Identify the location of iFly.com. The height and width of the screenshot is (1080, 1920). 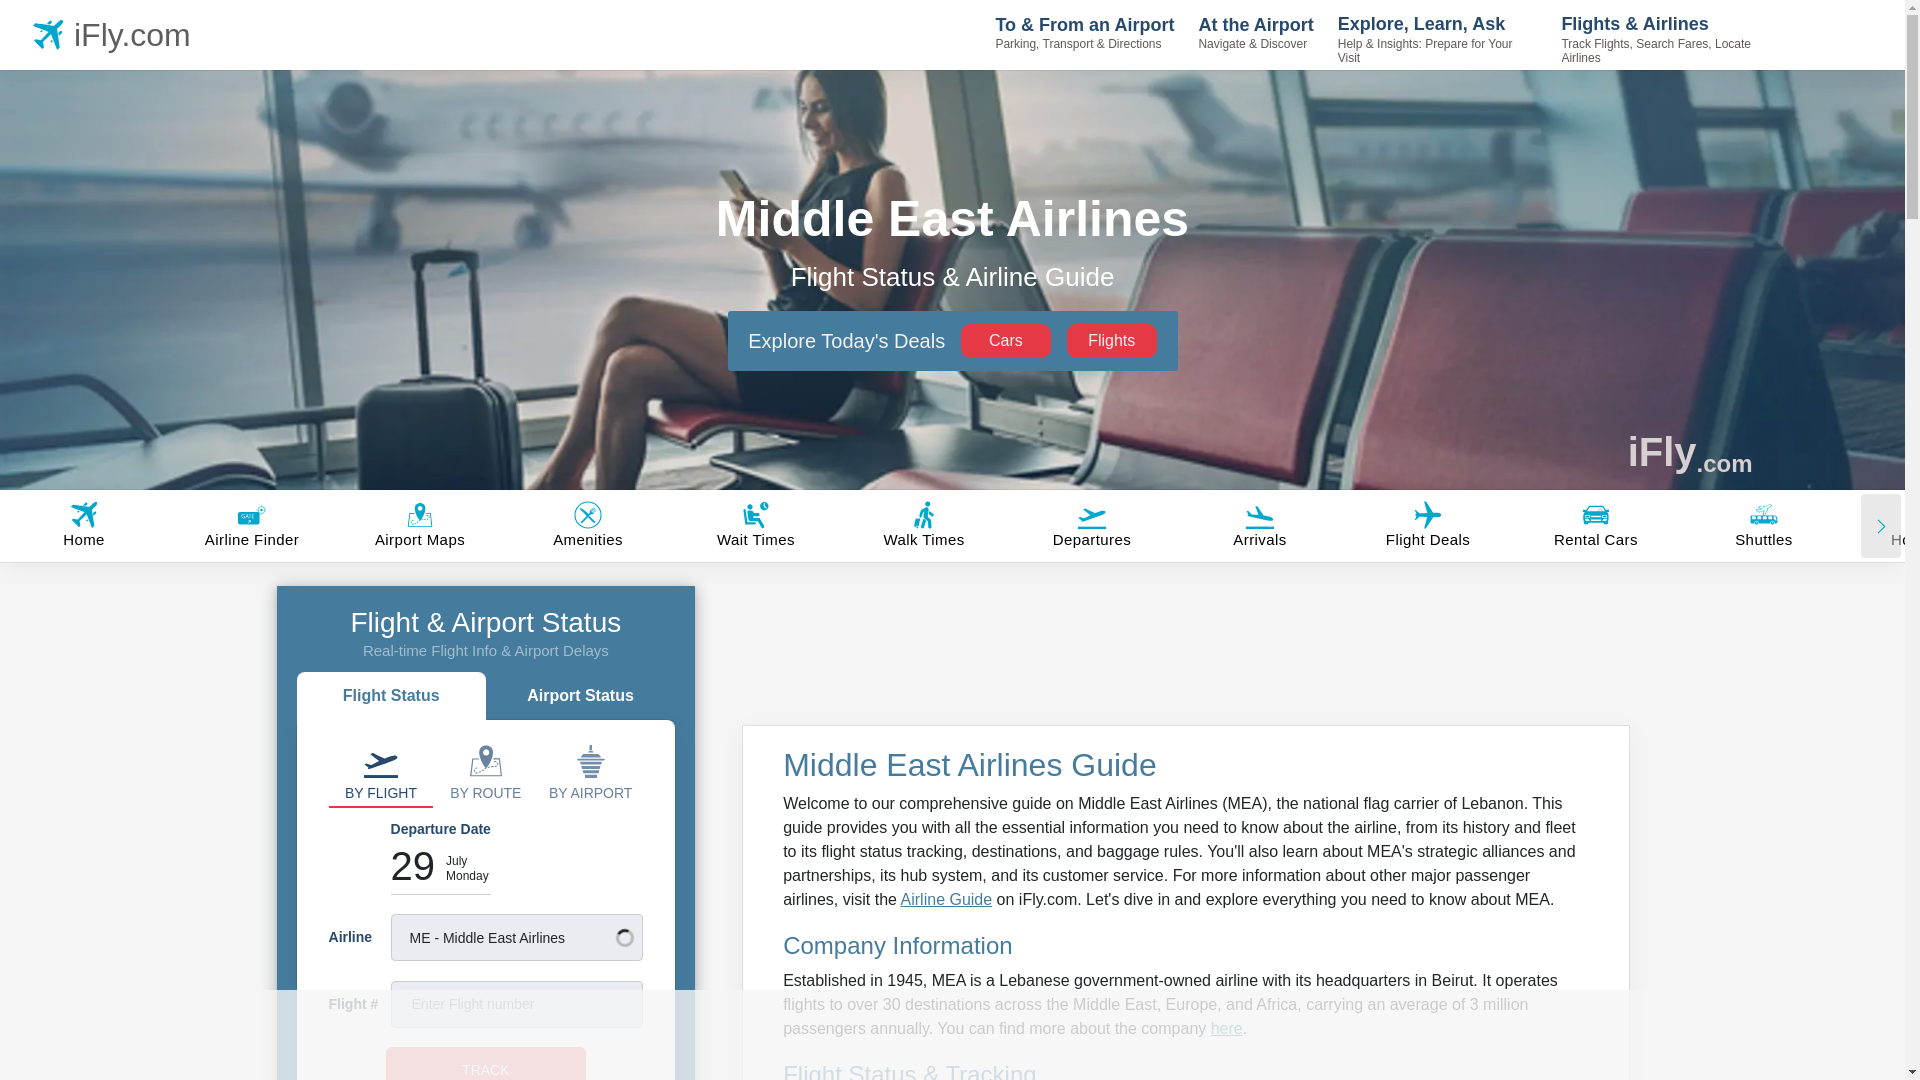
(1690, 452).